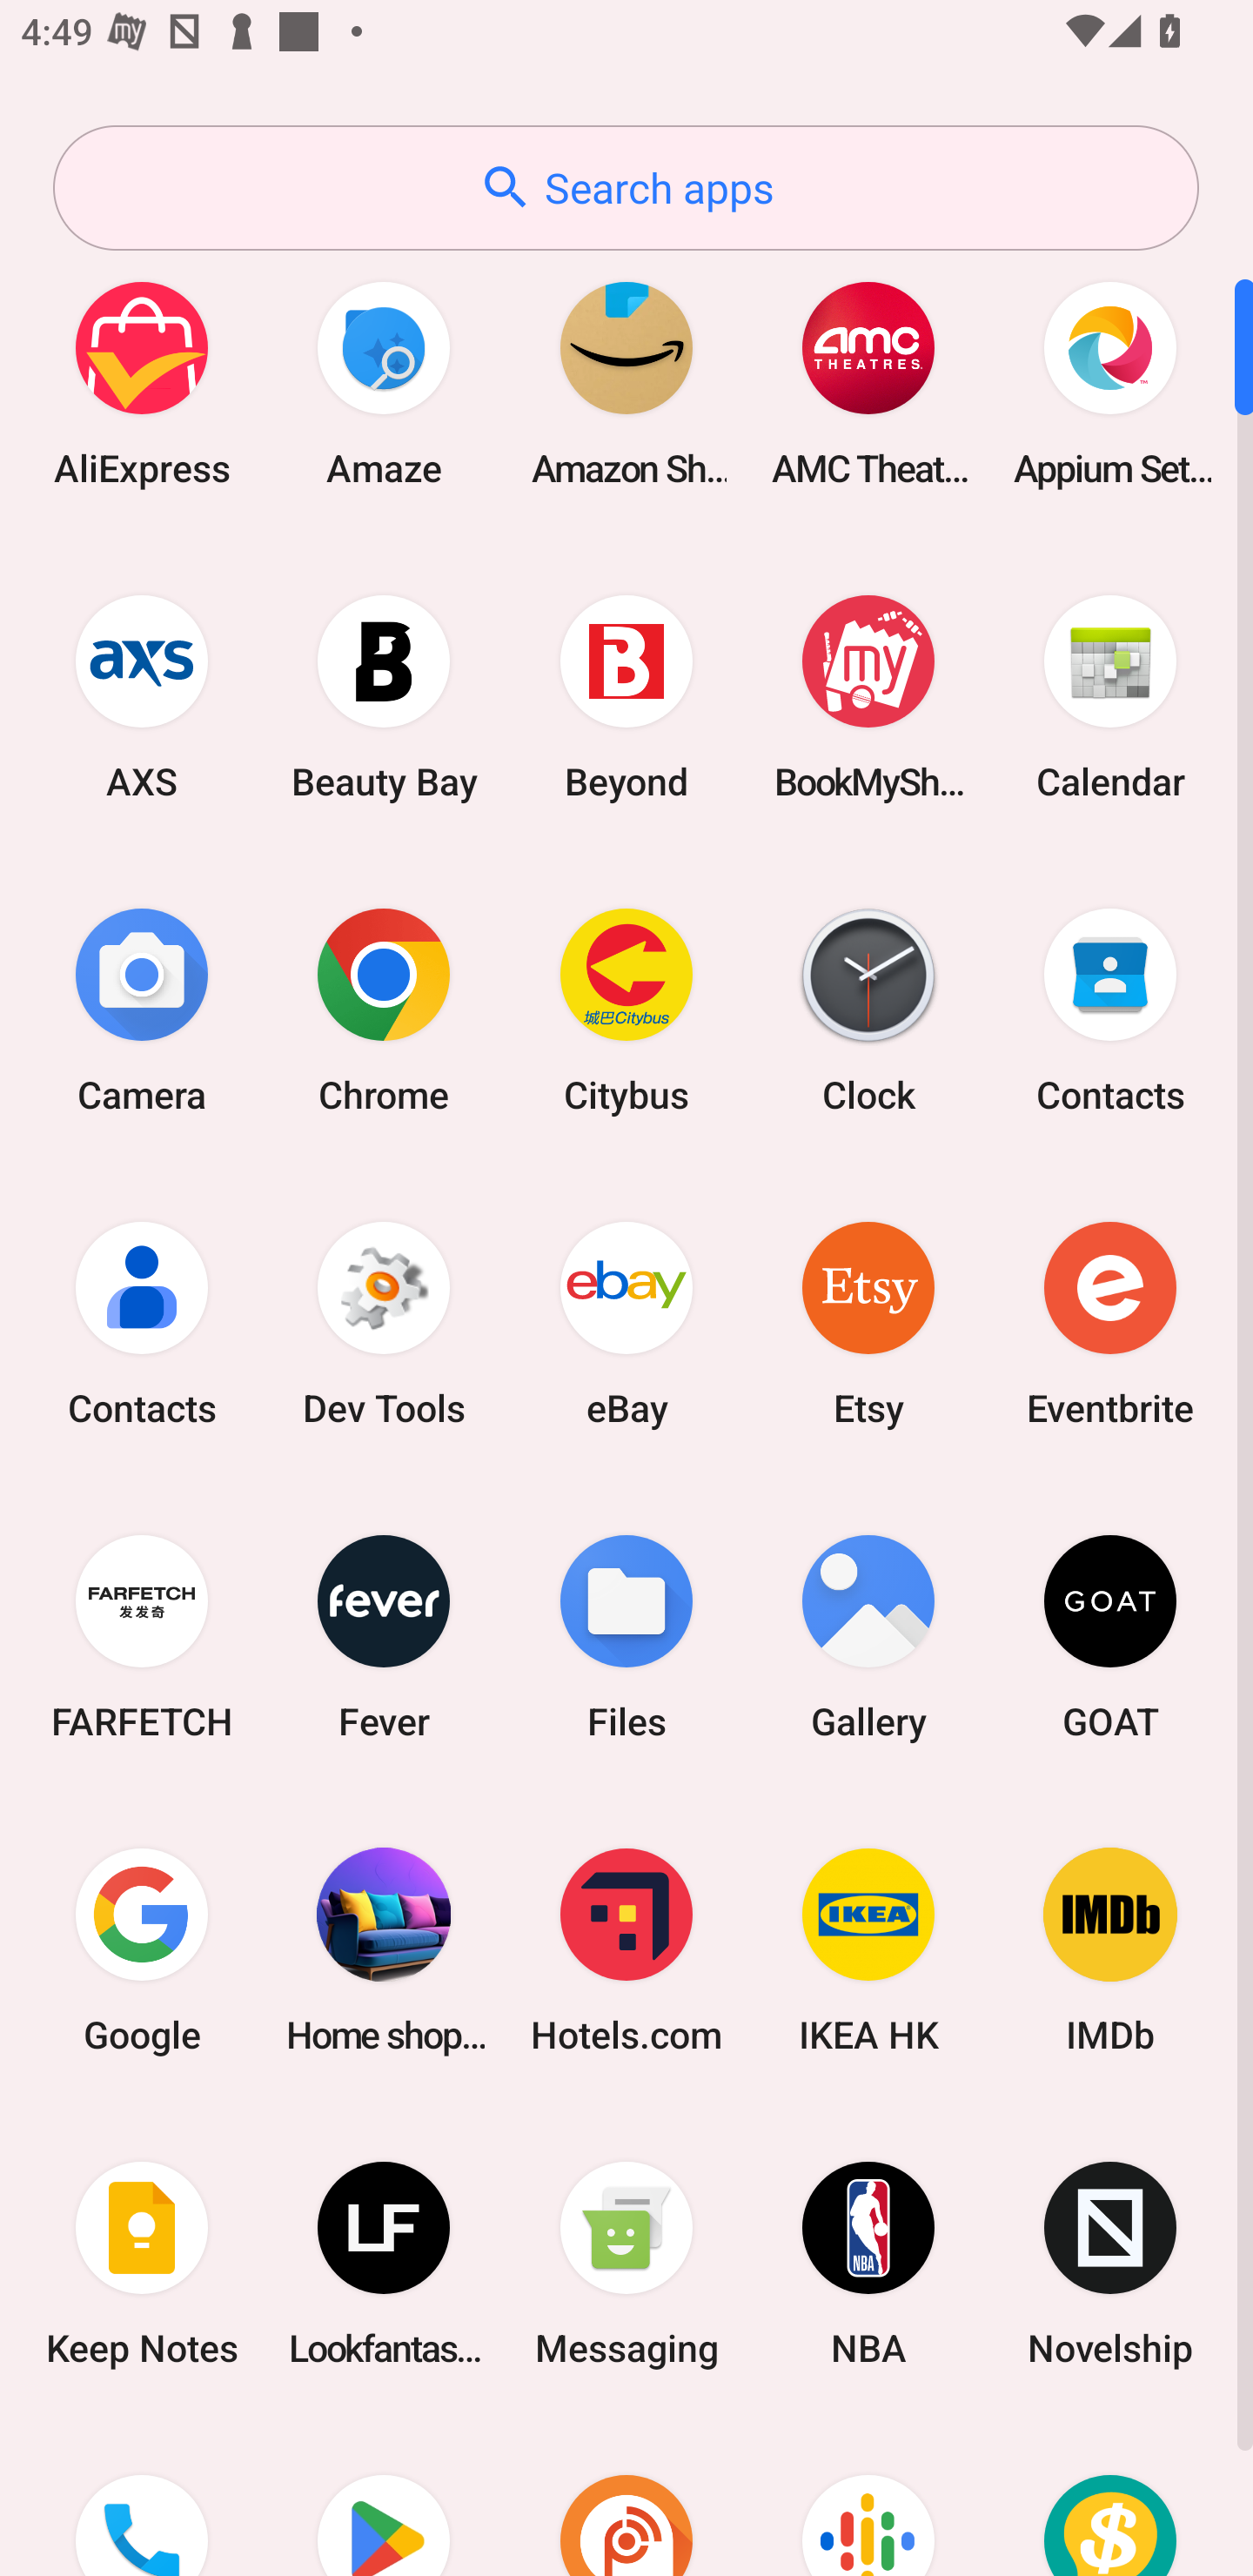 This screenshot has height=2576, width=1253. What do you see at coordinates (1110, 383) in the screenshot?
I see `Appium Settings` at bounding box center [1110, 383].